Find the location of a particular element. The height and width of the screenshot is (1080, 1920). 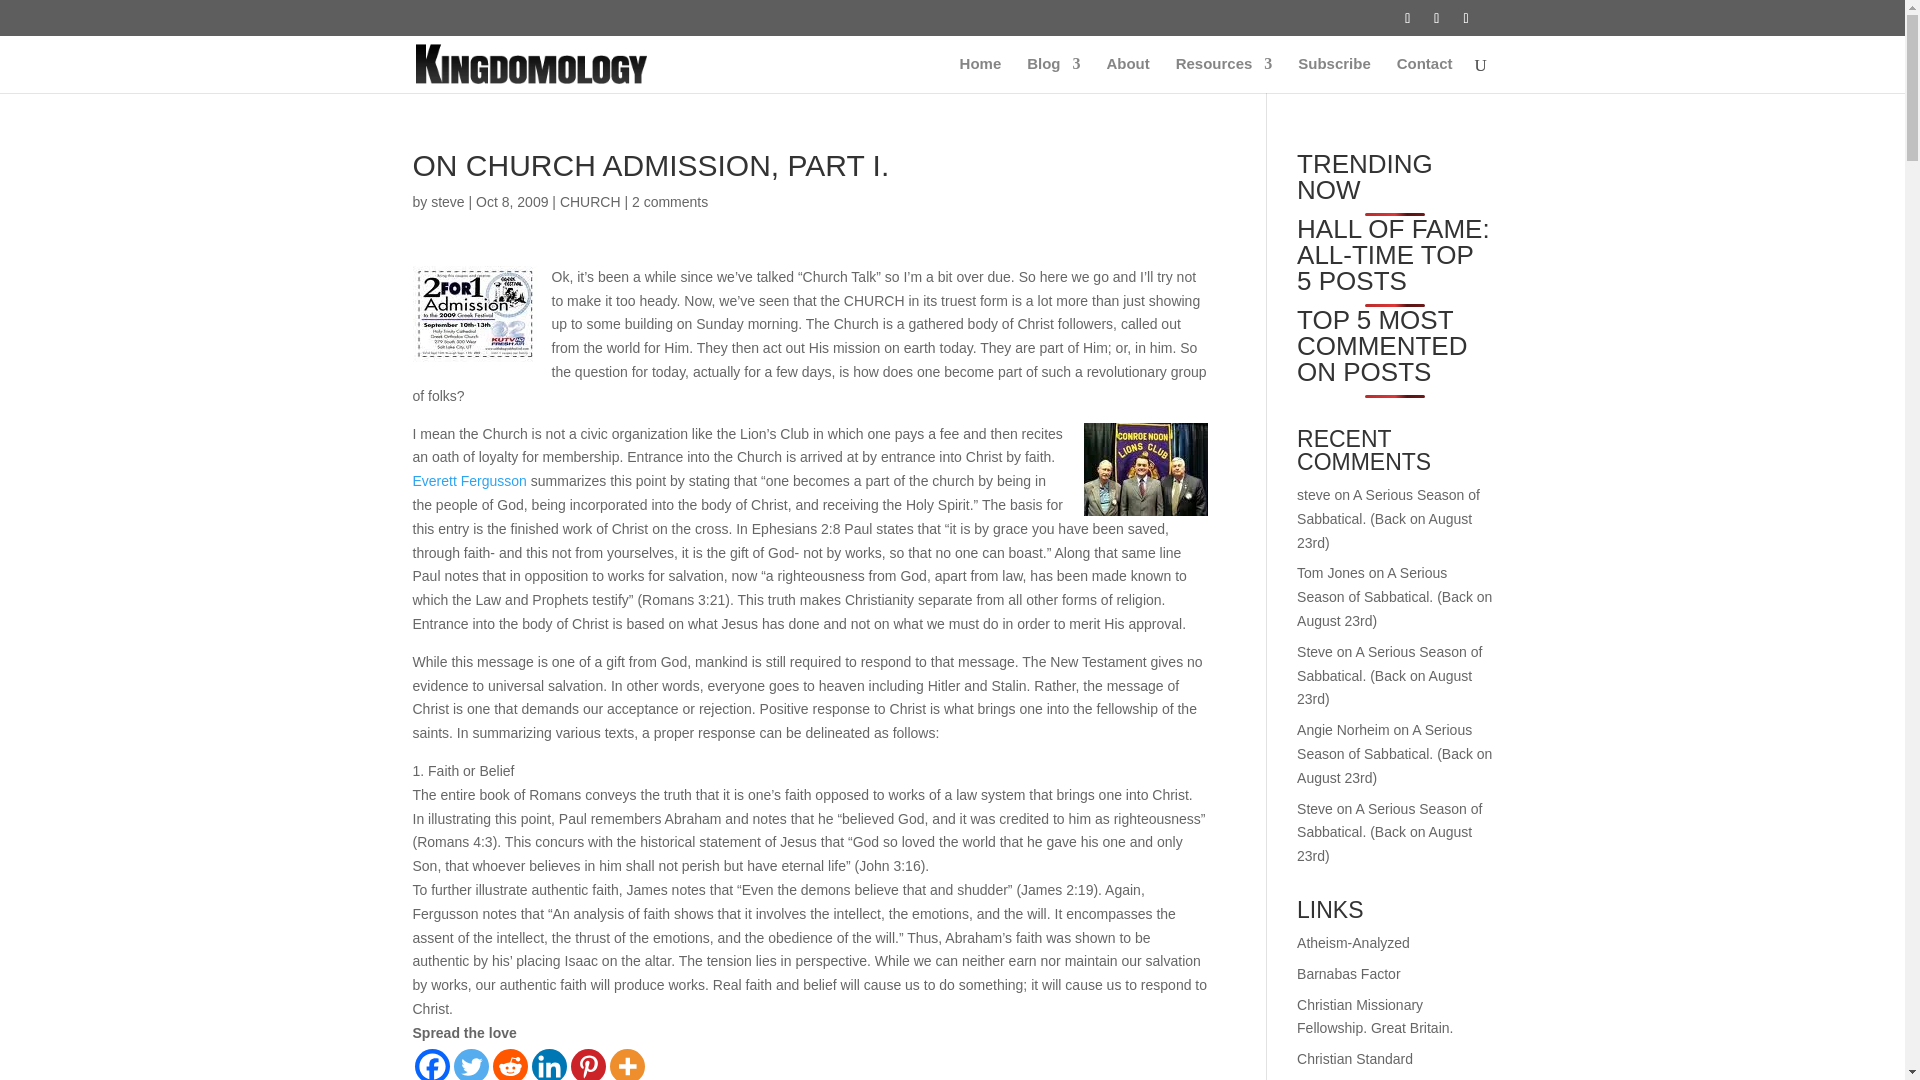

Resources is located at coordinates (1224, 74).